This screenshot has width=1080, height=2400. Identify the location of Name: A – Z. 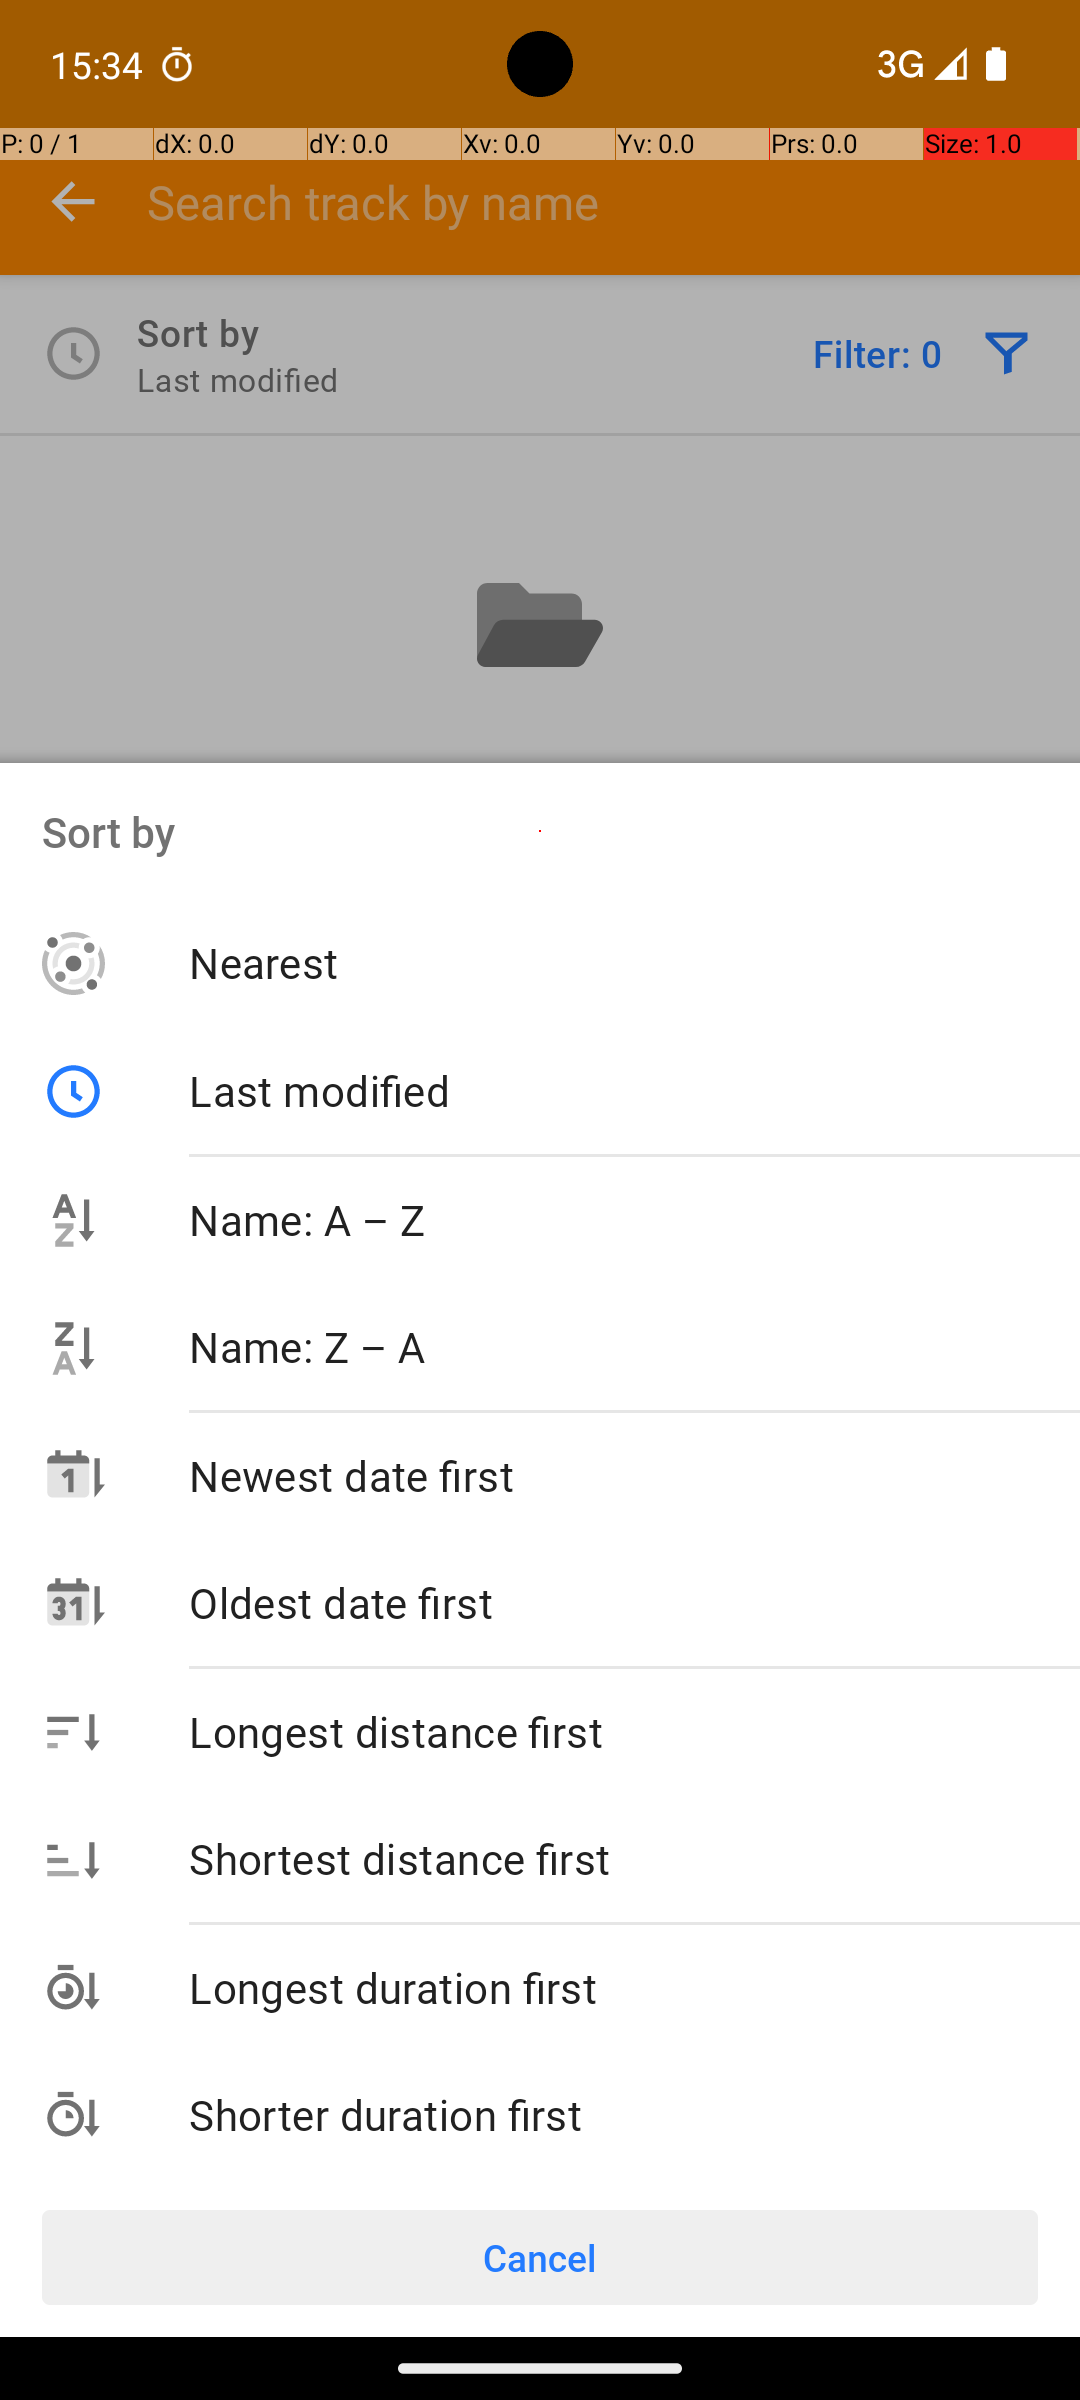
(634, 1220).